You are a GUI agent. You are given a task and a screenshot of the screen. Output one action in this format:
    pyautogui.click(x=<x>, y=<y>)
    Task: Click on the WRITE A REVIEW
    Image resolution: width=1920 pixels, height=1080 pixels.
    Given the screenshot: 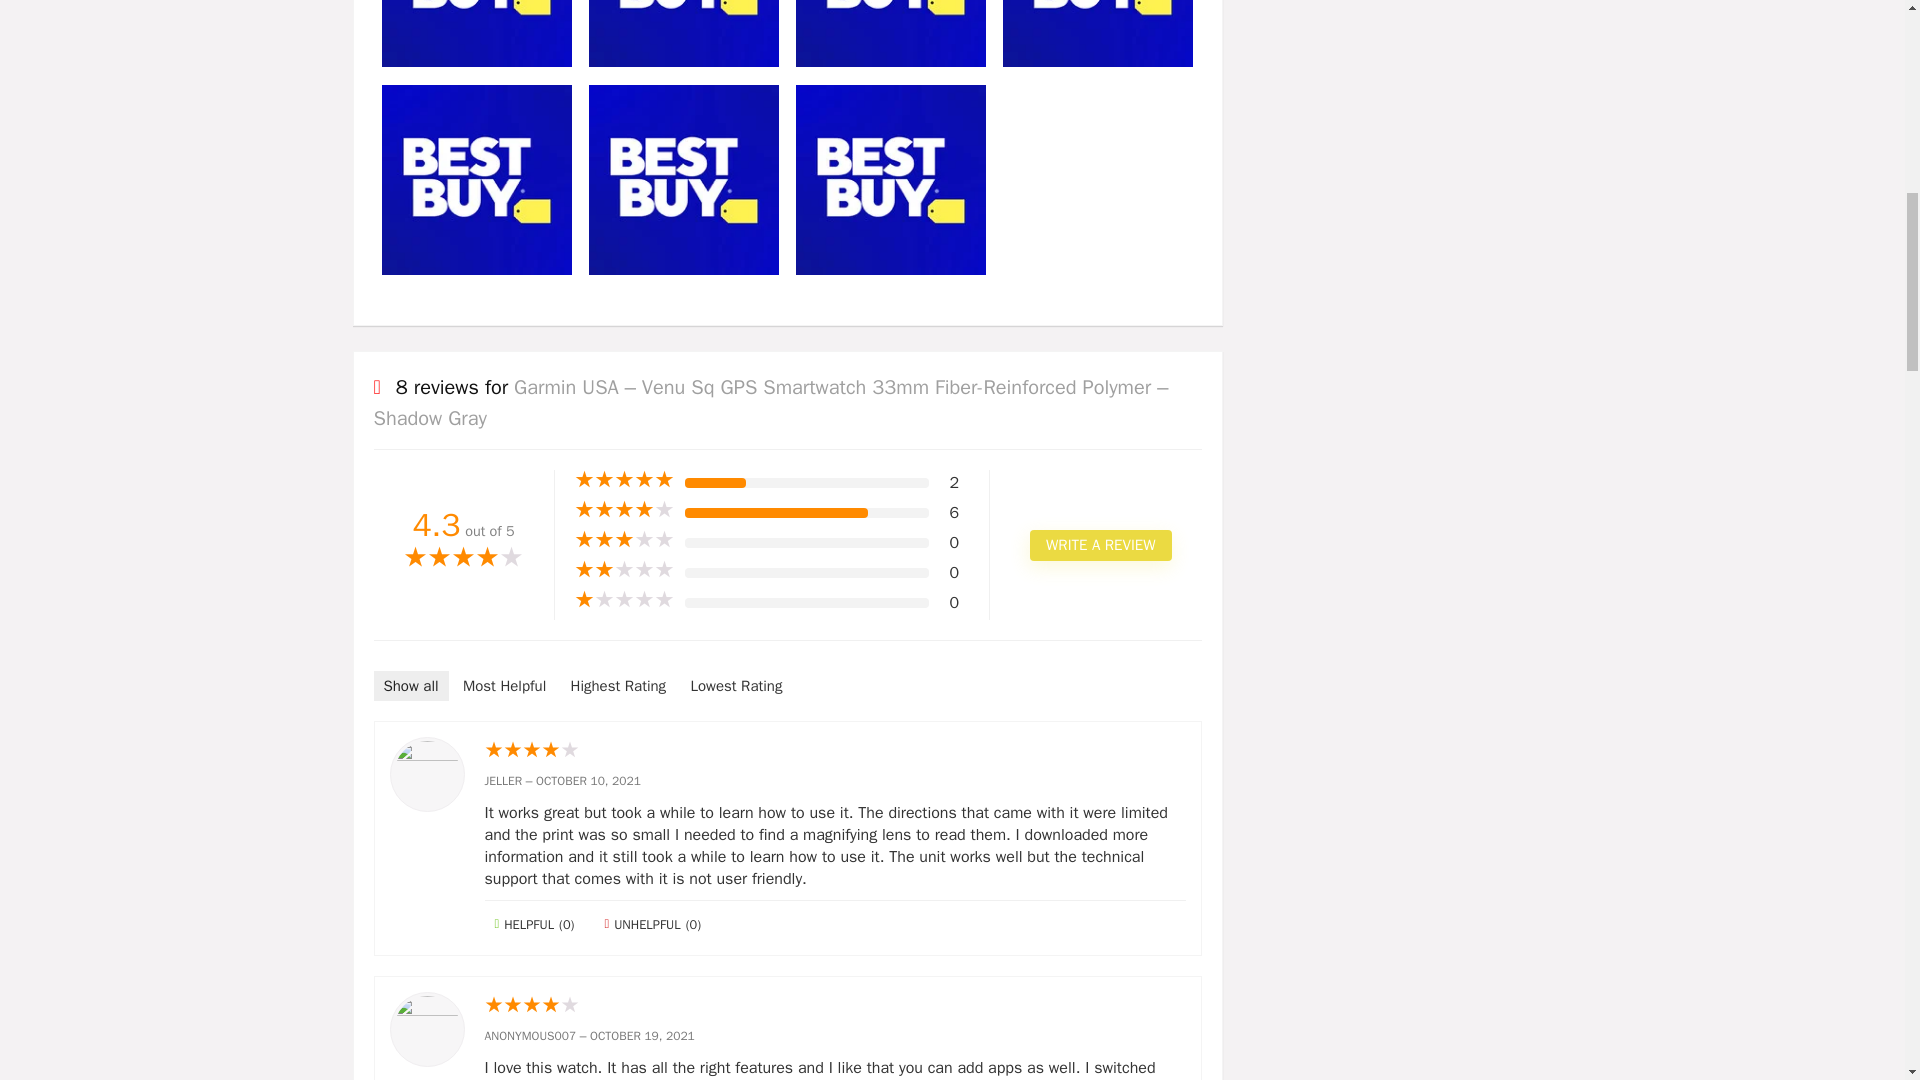 What is the action you would take?
    pyautogui.click(x=1100, y=545)
    